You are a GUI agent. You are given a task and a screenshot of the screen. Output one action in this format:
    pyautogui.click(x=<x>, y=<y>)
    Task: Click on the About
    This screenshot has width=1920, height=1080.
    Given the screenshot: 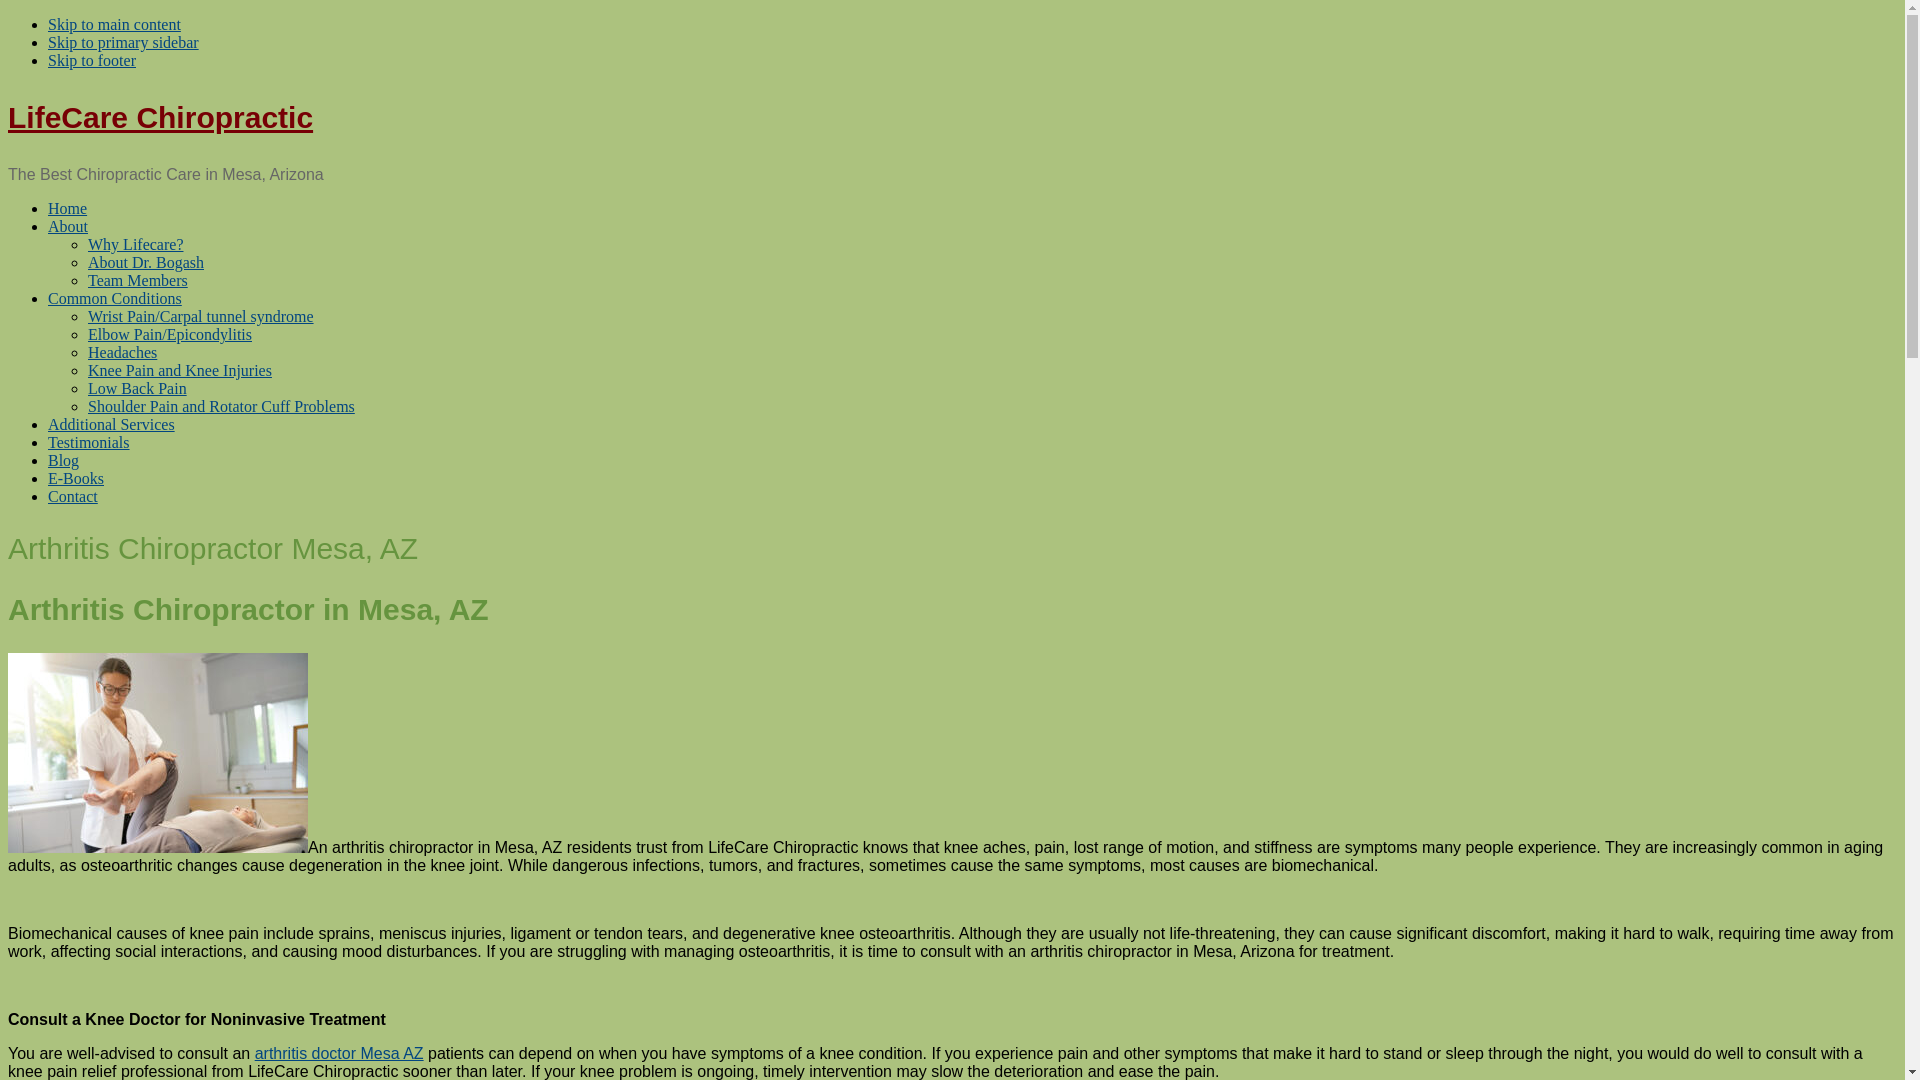 What is the action you would take?
    pyautogui.click(x=68, y=226)
    